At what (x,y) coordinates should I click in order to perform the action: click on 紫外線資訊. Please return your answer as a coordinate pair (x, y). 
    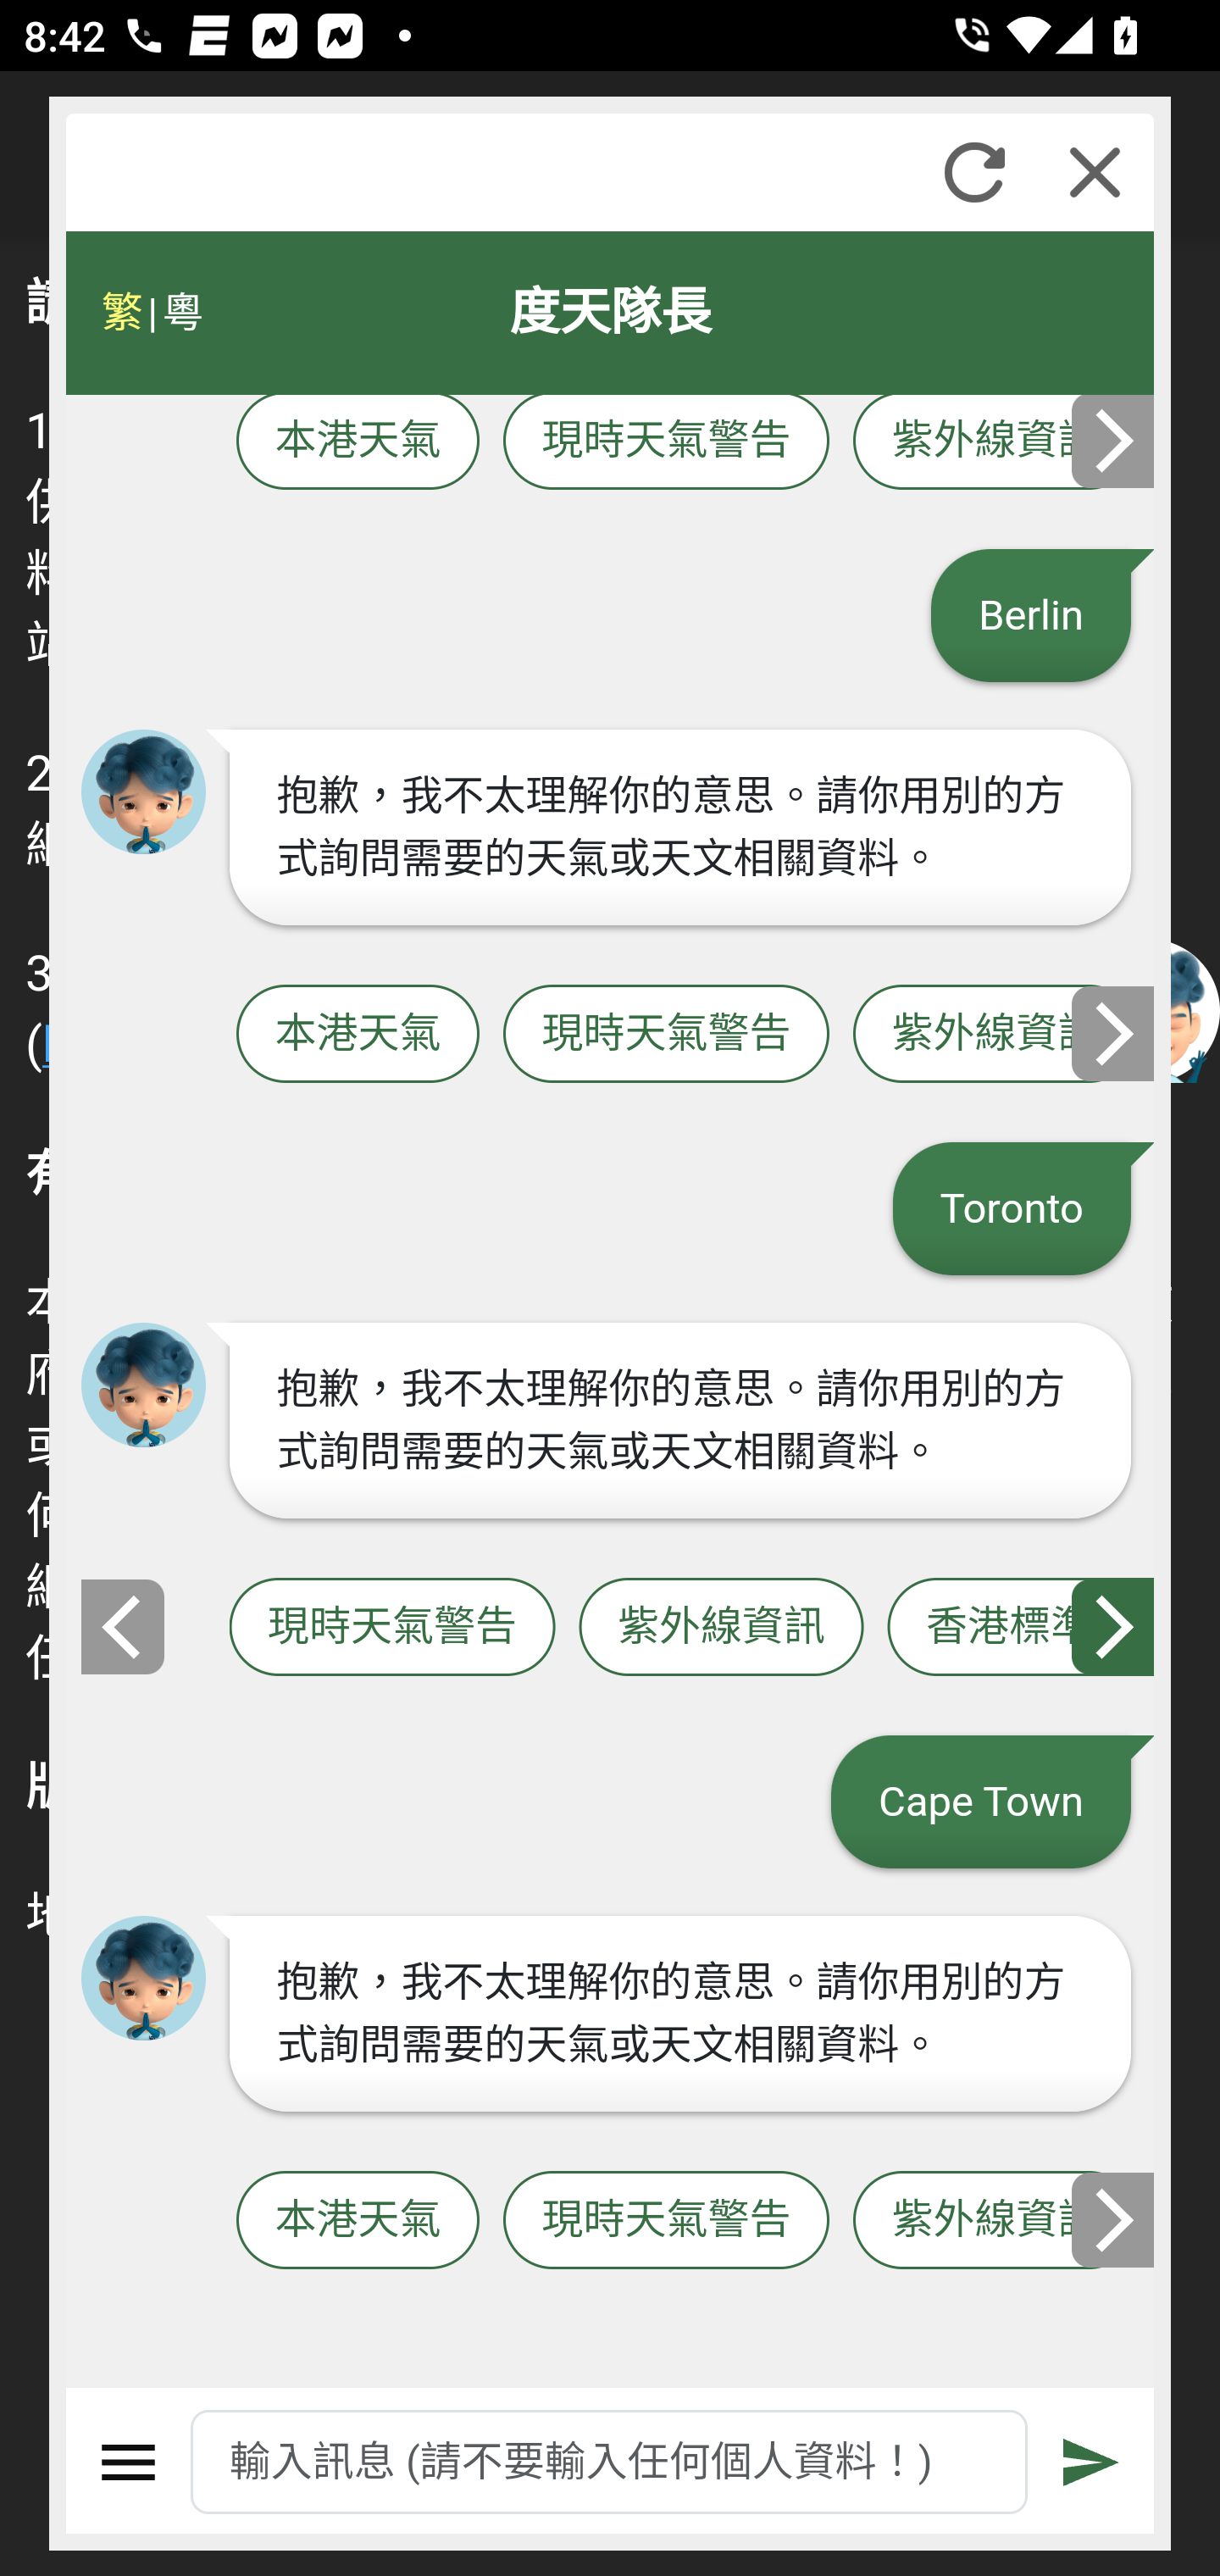
    Looking at the image, I should click on (995, 1034).